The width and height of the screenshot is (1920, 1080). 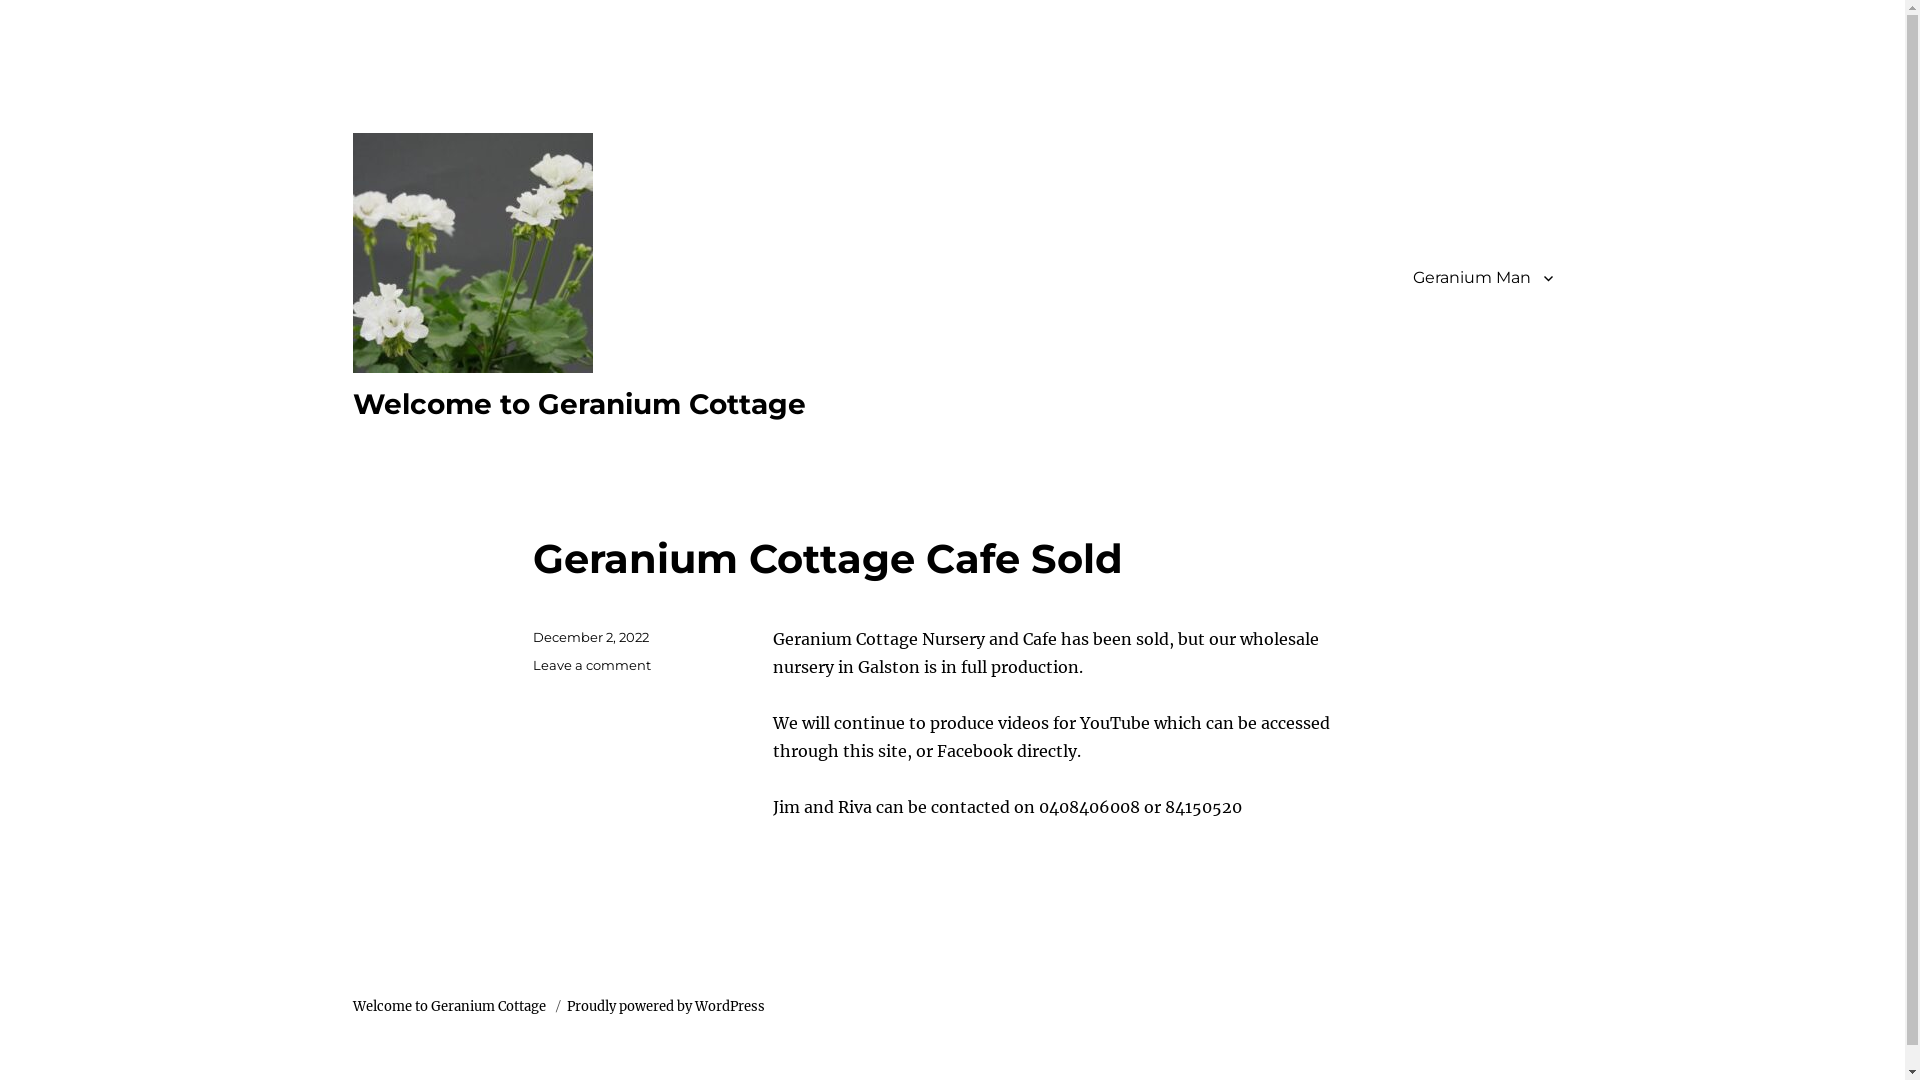 What do you see at coordinates (450, 1006) in the screenshot?
I see `Welcome to Geranium Cottage` at bounding box center [450, 1006].